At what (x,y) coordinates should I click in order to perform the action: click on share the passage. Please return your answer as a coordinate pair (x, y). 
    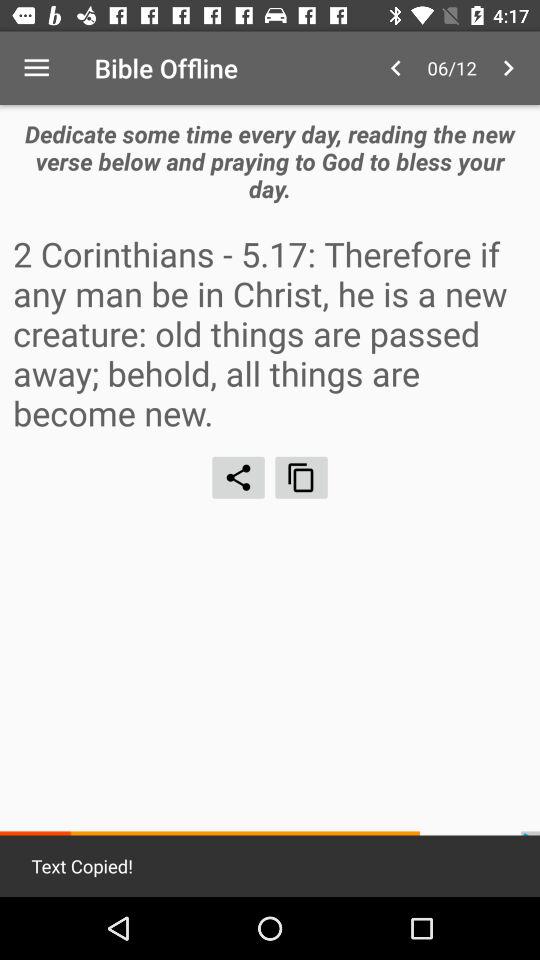
    Looking at the image, I should click on (238, 477).